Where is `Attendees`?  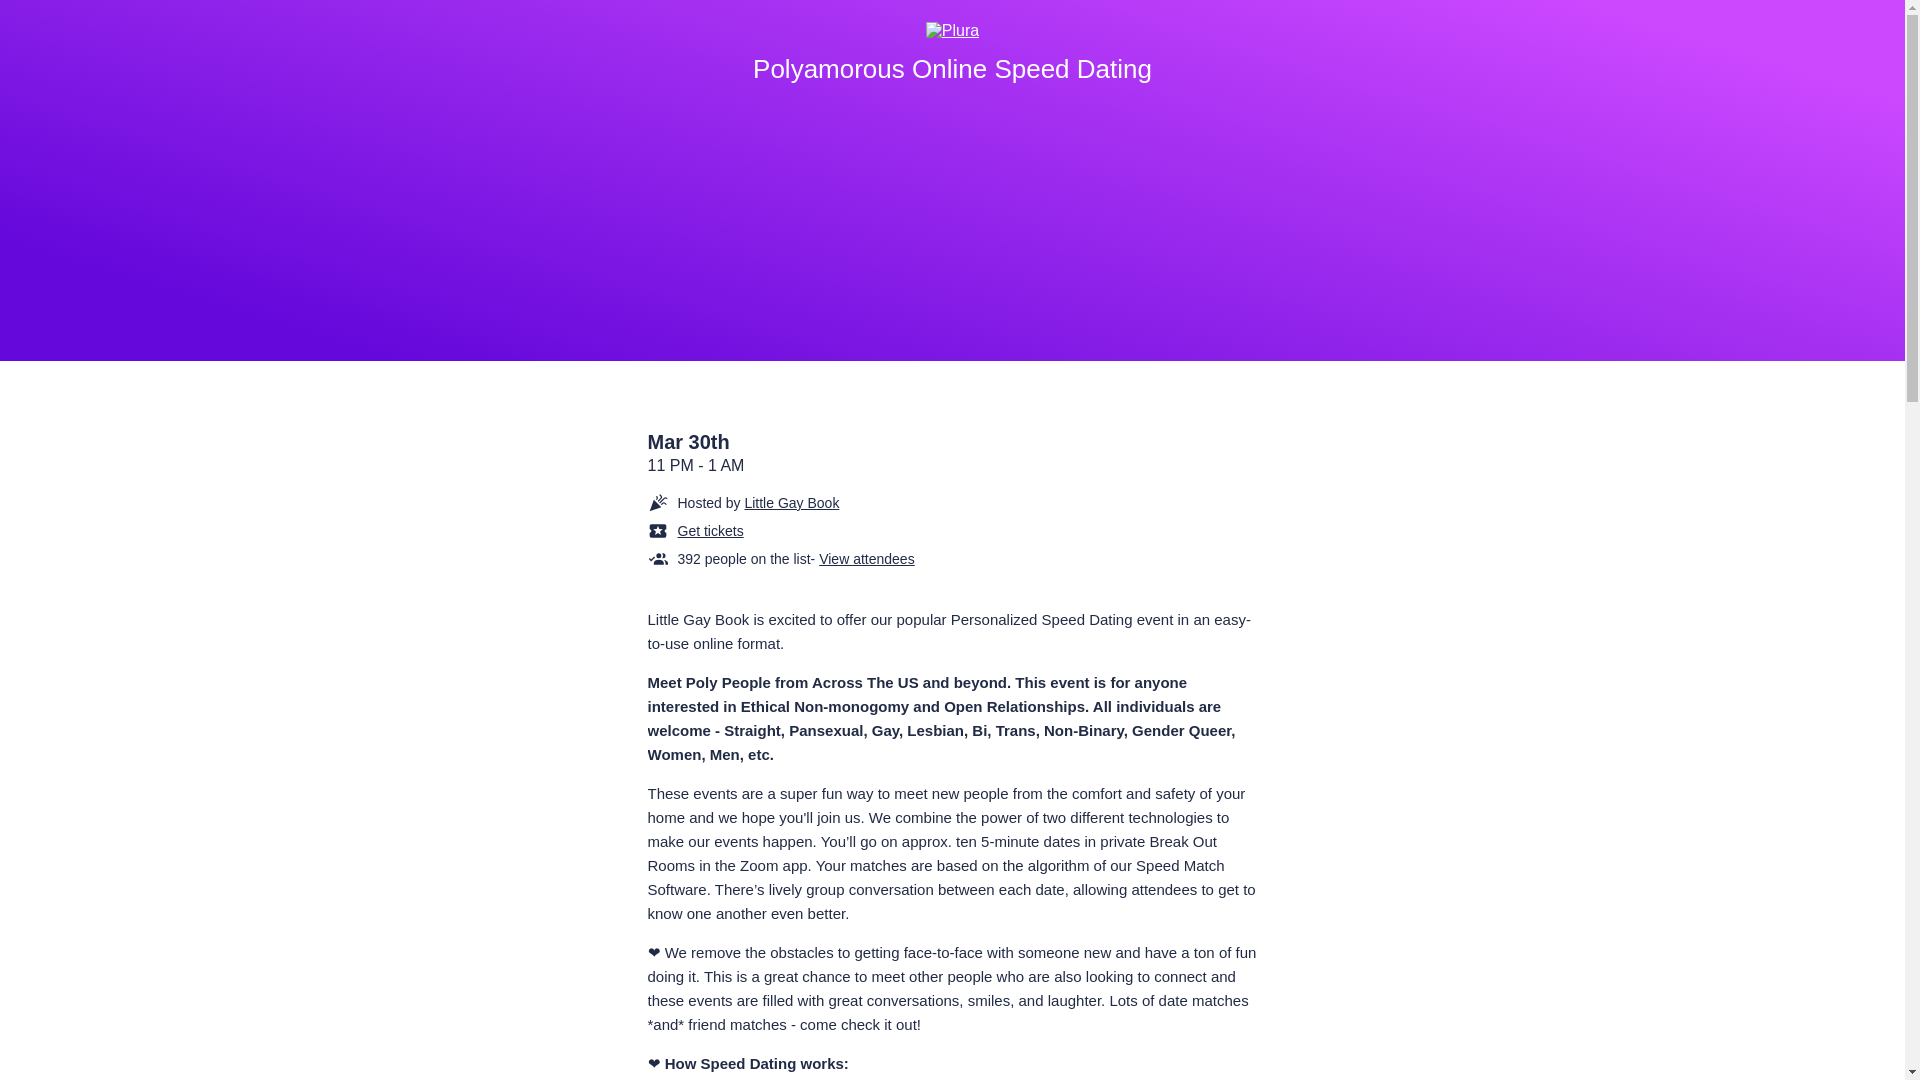
Attendees is located at coordinates (848, 558).